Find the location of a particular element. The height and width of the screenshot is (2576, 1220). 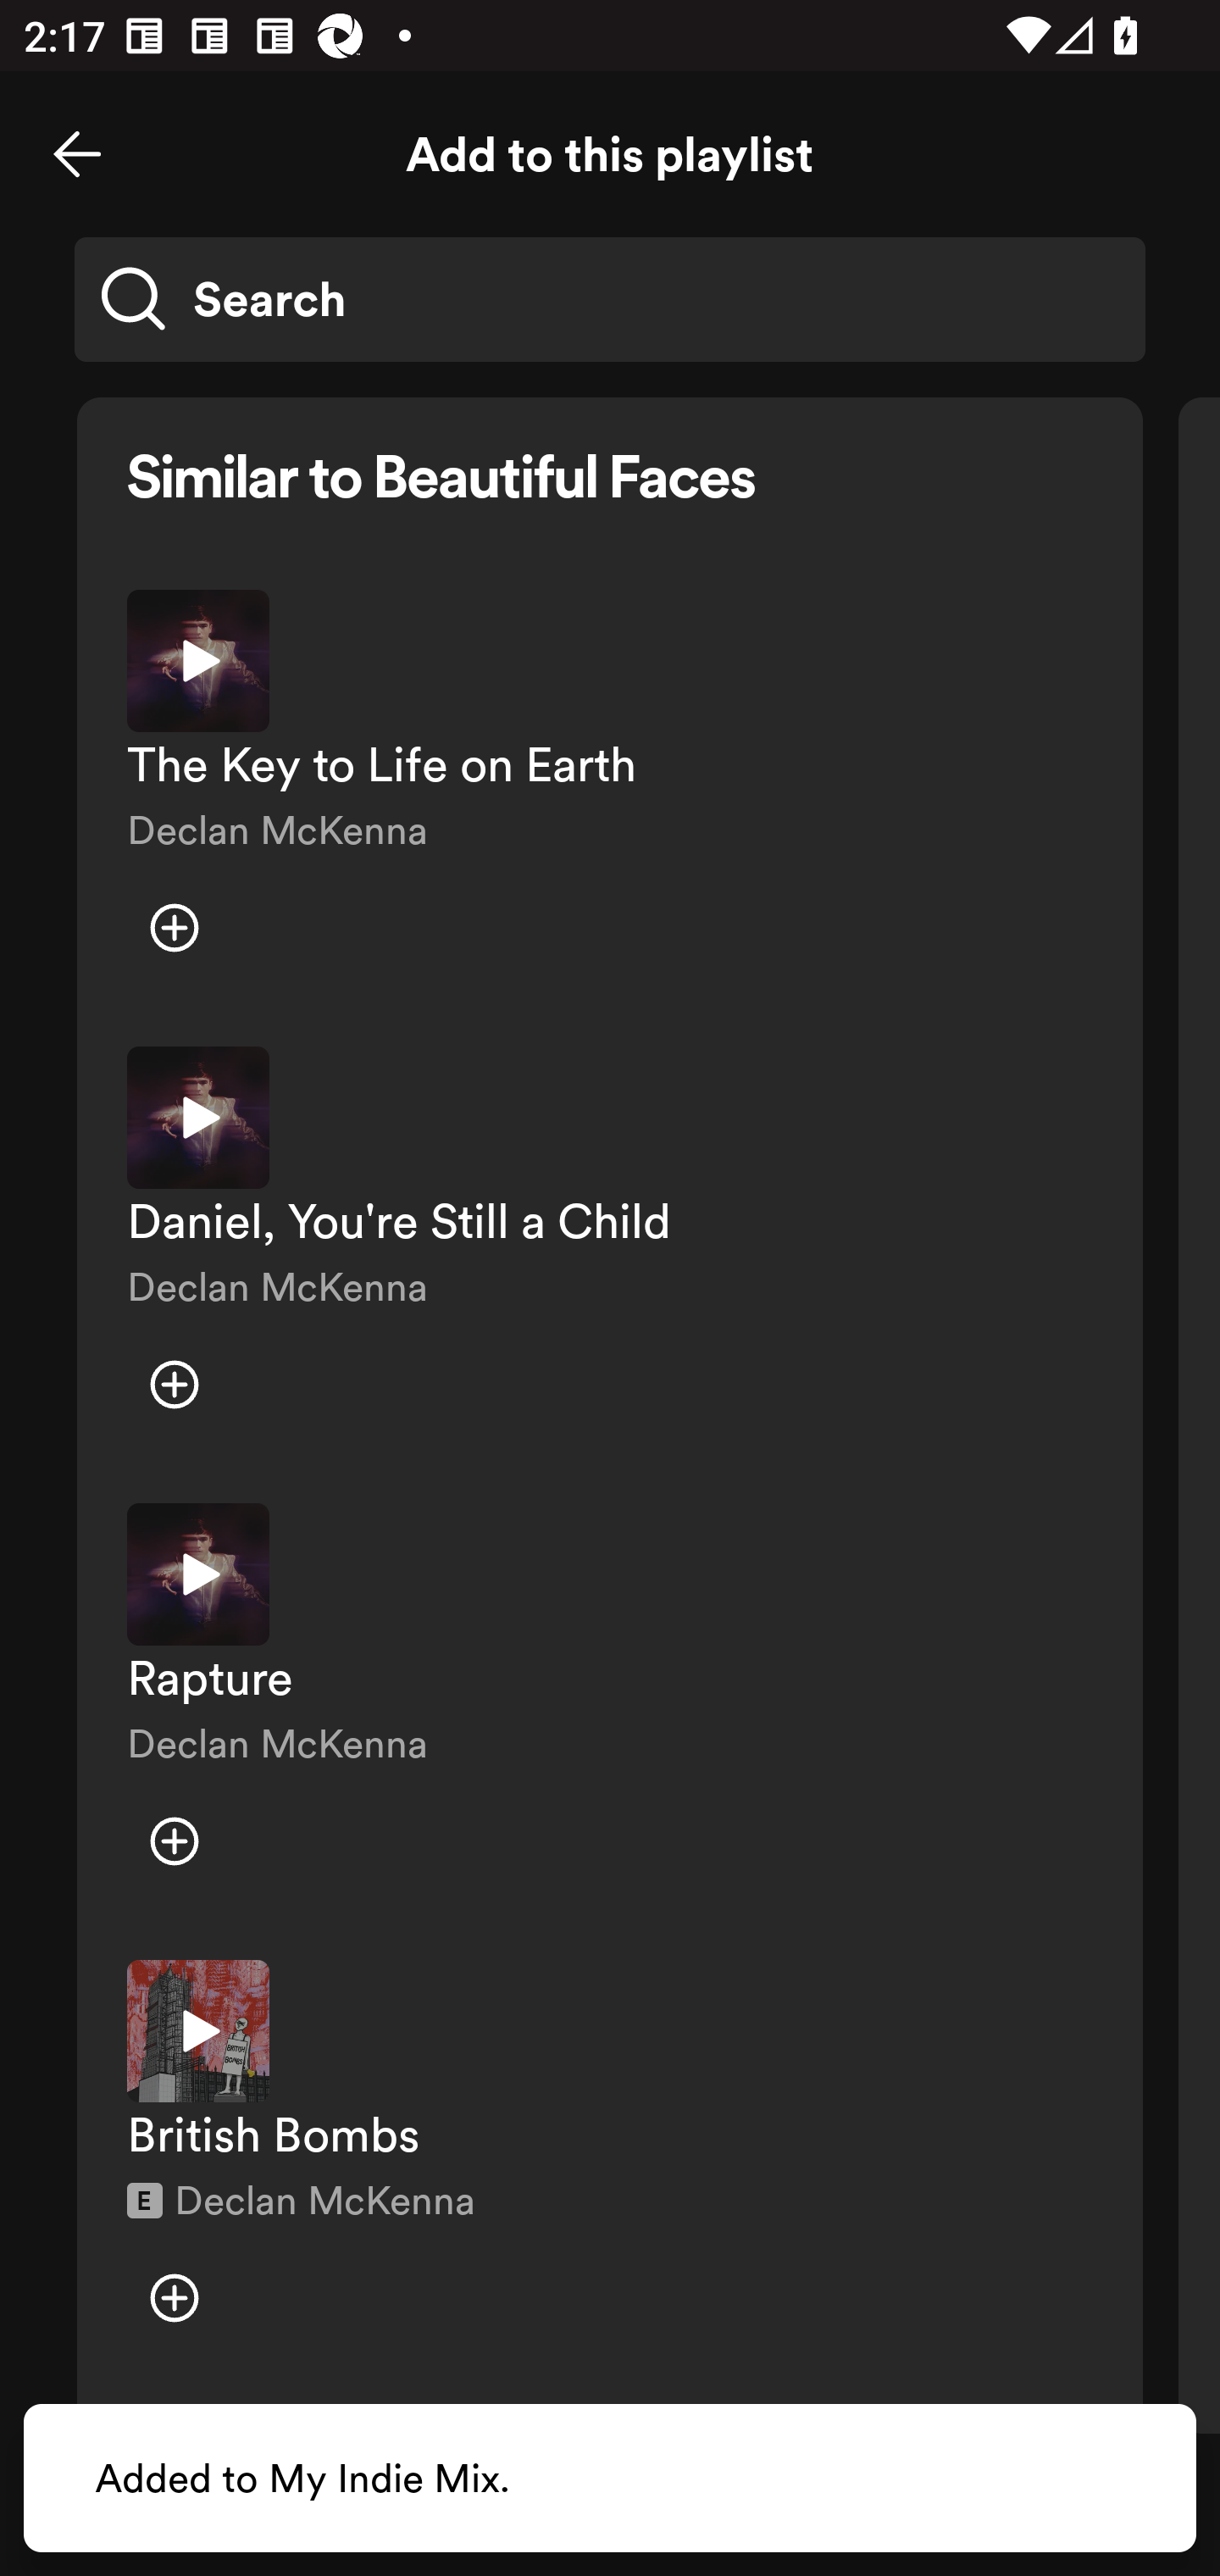

Play preview is located at coordinates (198, 661).